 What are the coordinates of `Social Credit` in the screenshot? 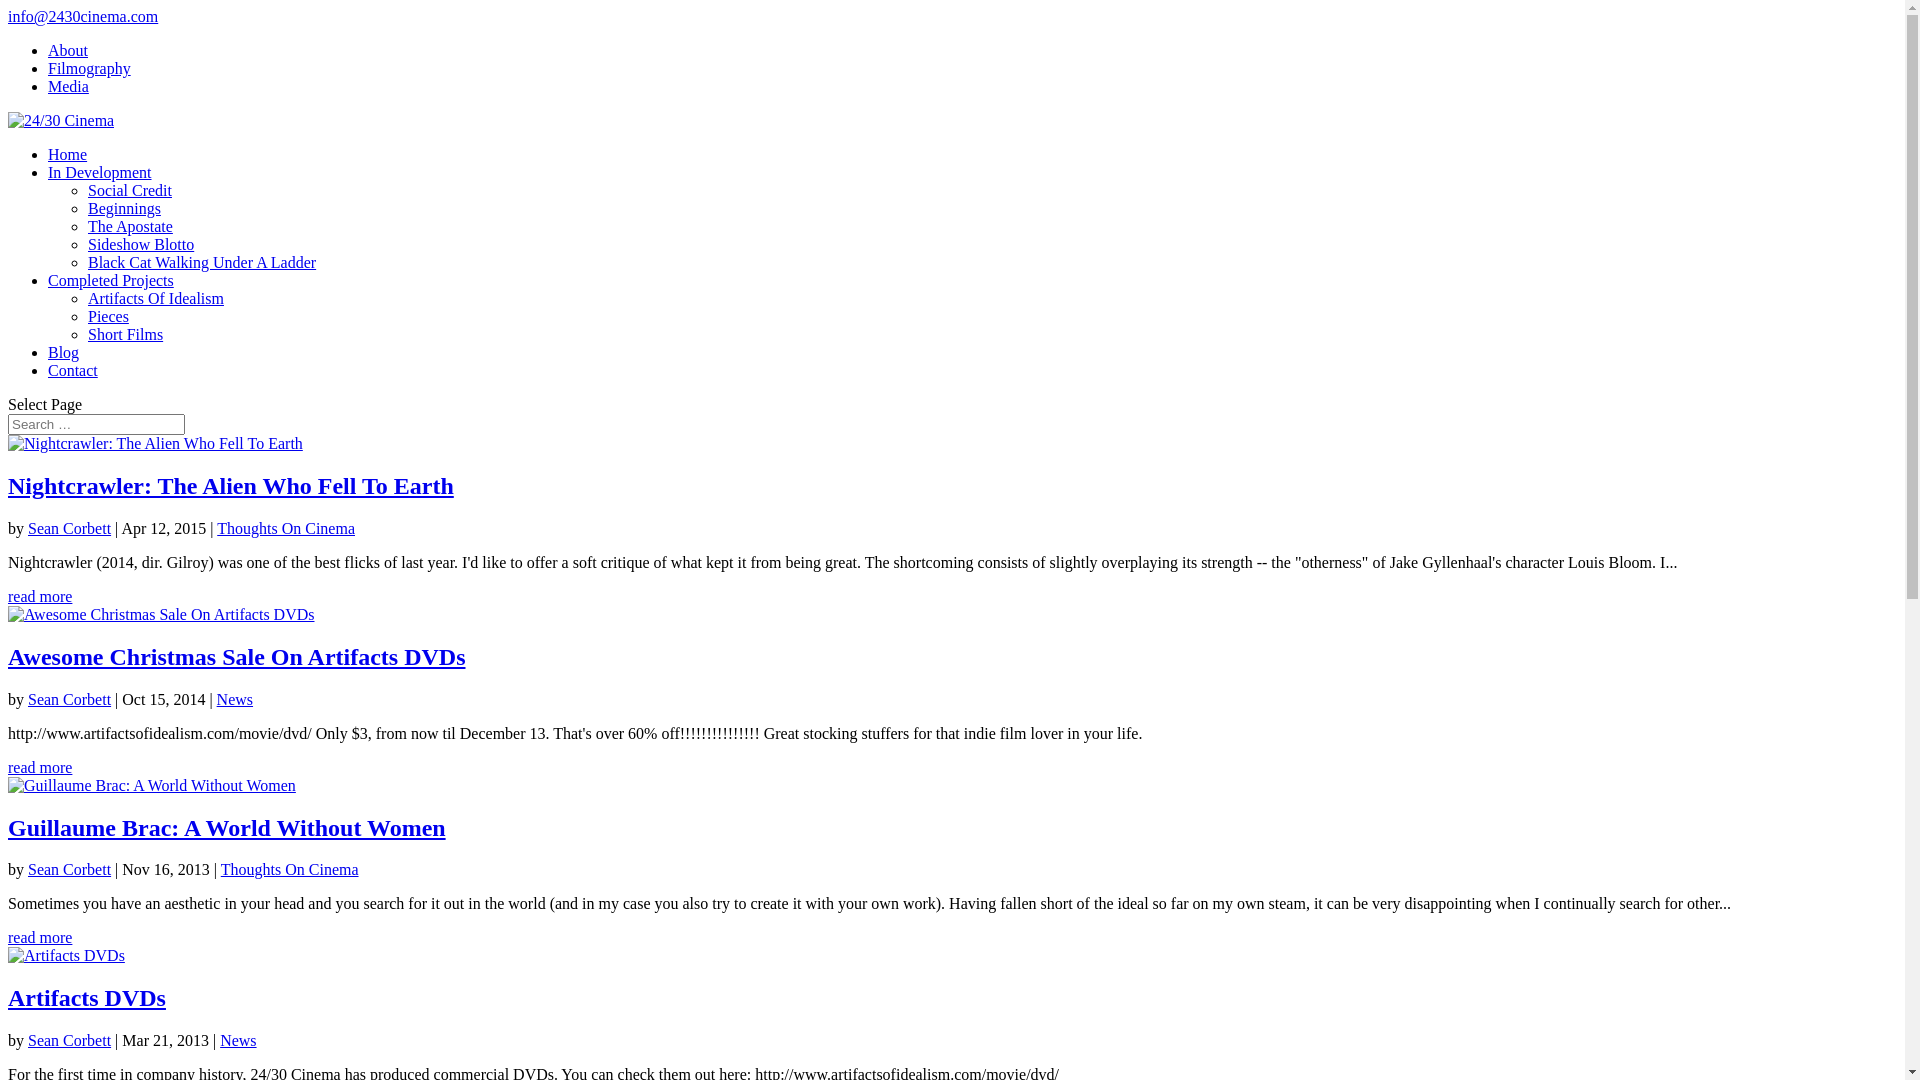 It's located at (130, 190).